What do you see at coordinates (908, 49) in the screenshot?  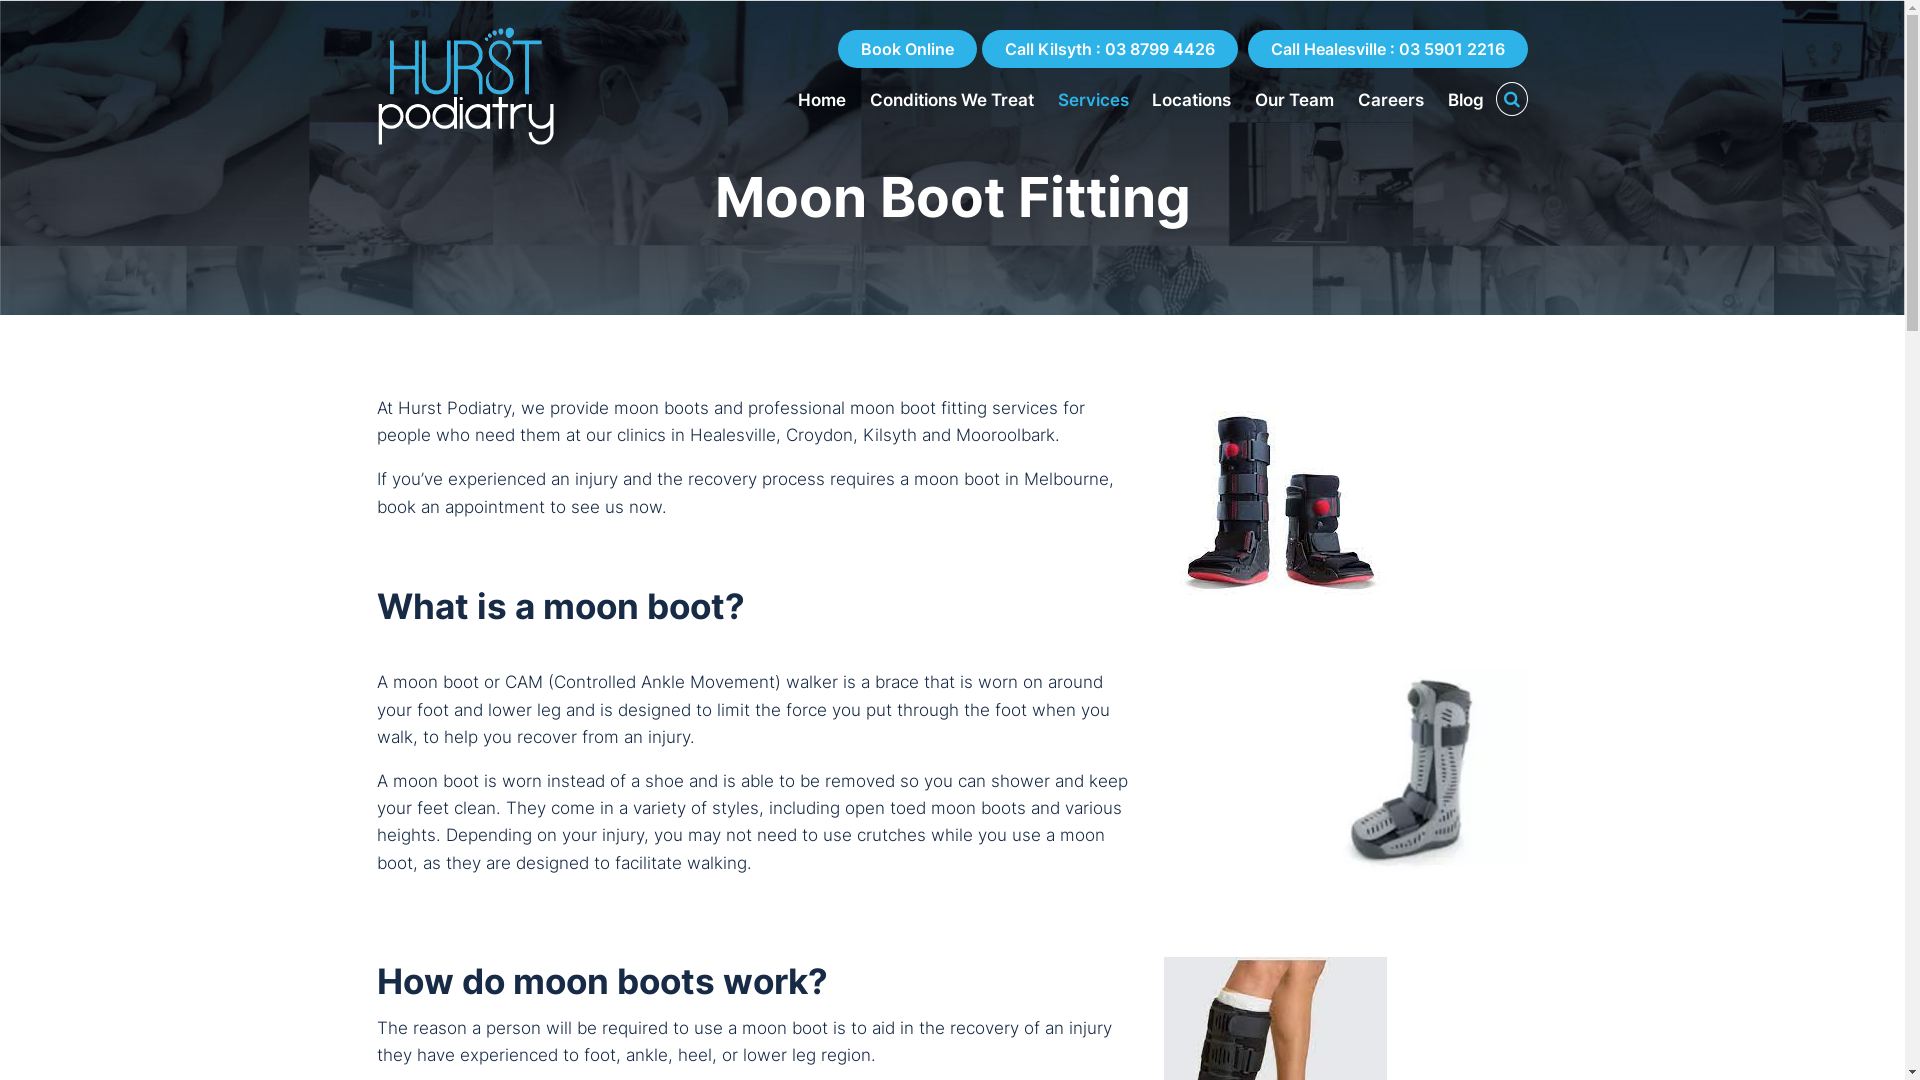 I see `Book Online` at bounding box center [908, 49].